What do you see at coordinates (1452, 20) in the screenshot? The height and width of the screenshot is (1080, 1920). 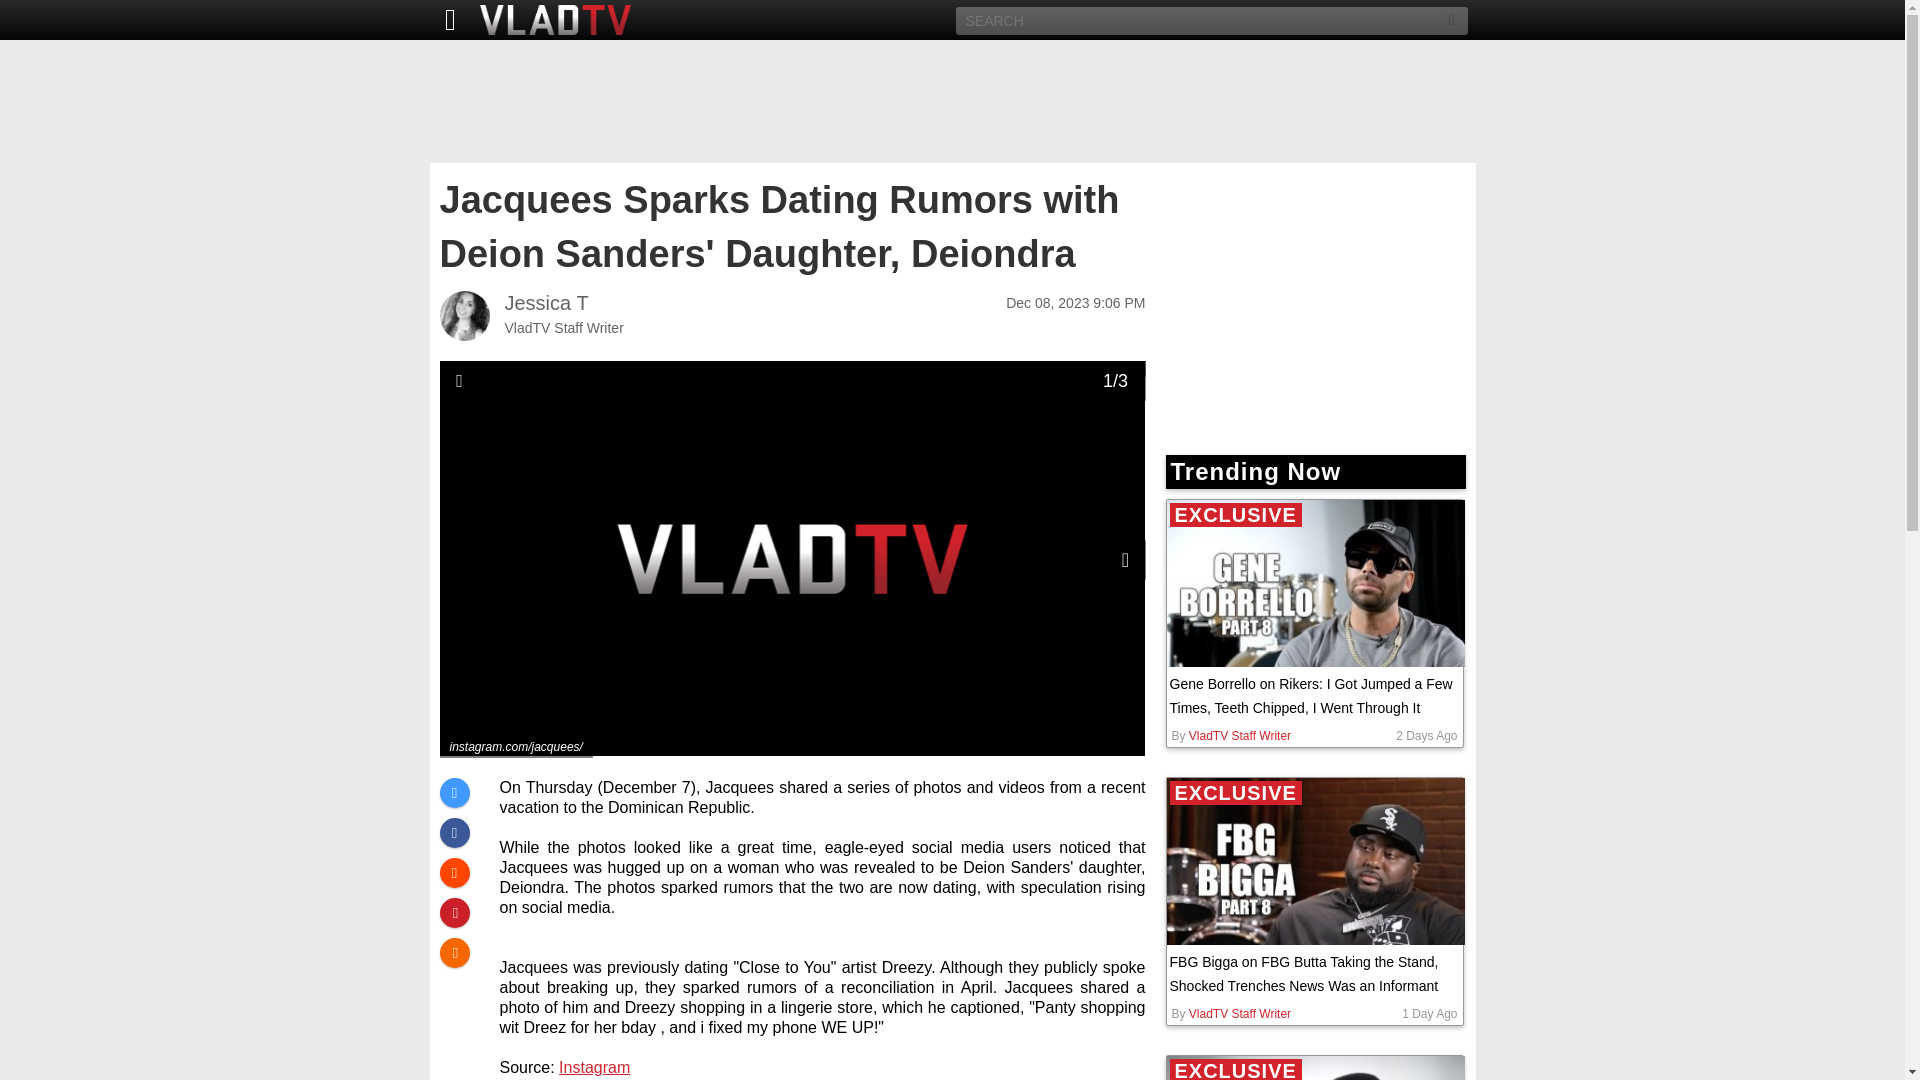 I see `Search Articles` at bounding box center [1452, 20].